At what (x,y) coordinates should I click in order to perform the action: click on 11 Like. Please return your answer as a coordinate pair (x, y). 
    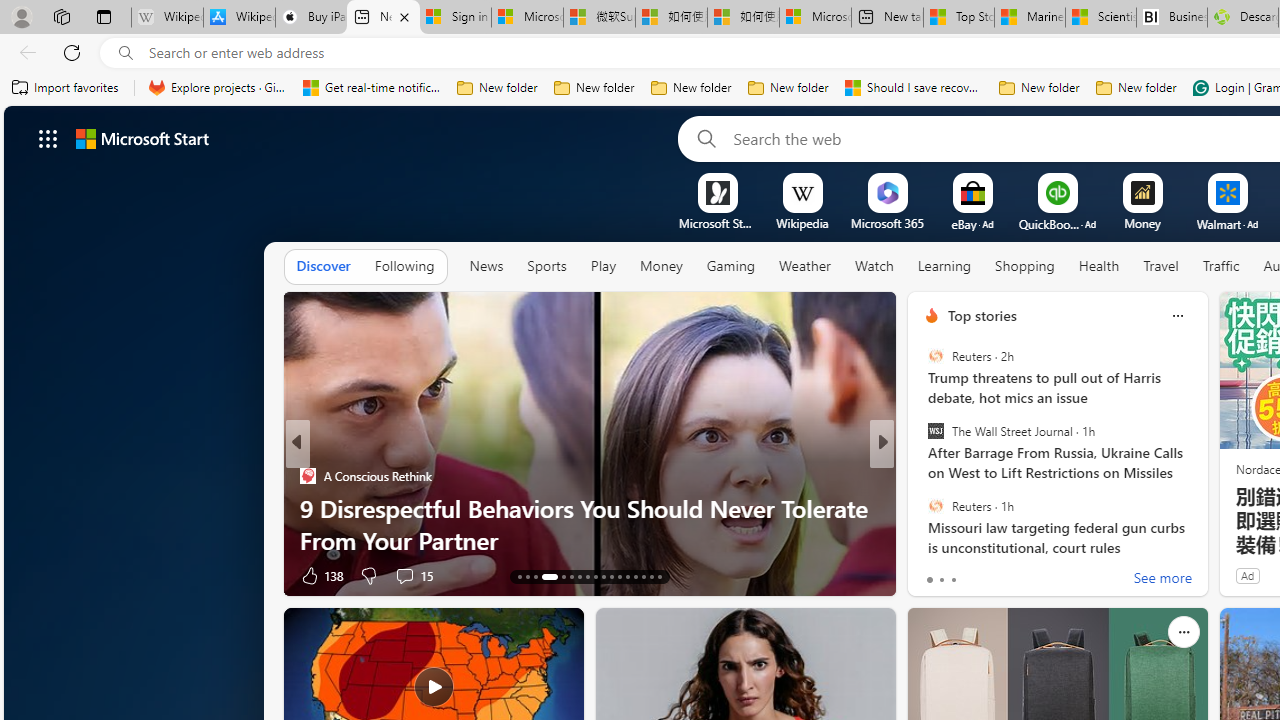
    Looking at the image, I should click on (934, 574).